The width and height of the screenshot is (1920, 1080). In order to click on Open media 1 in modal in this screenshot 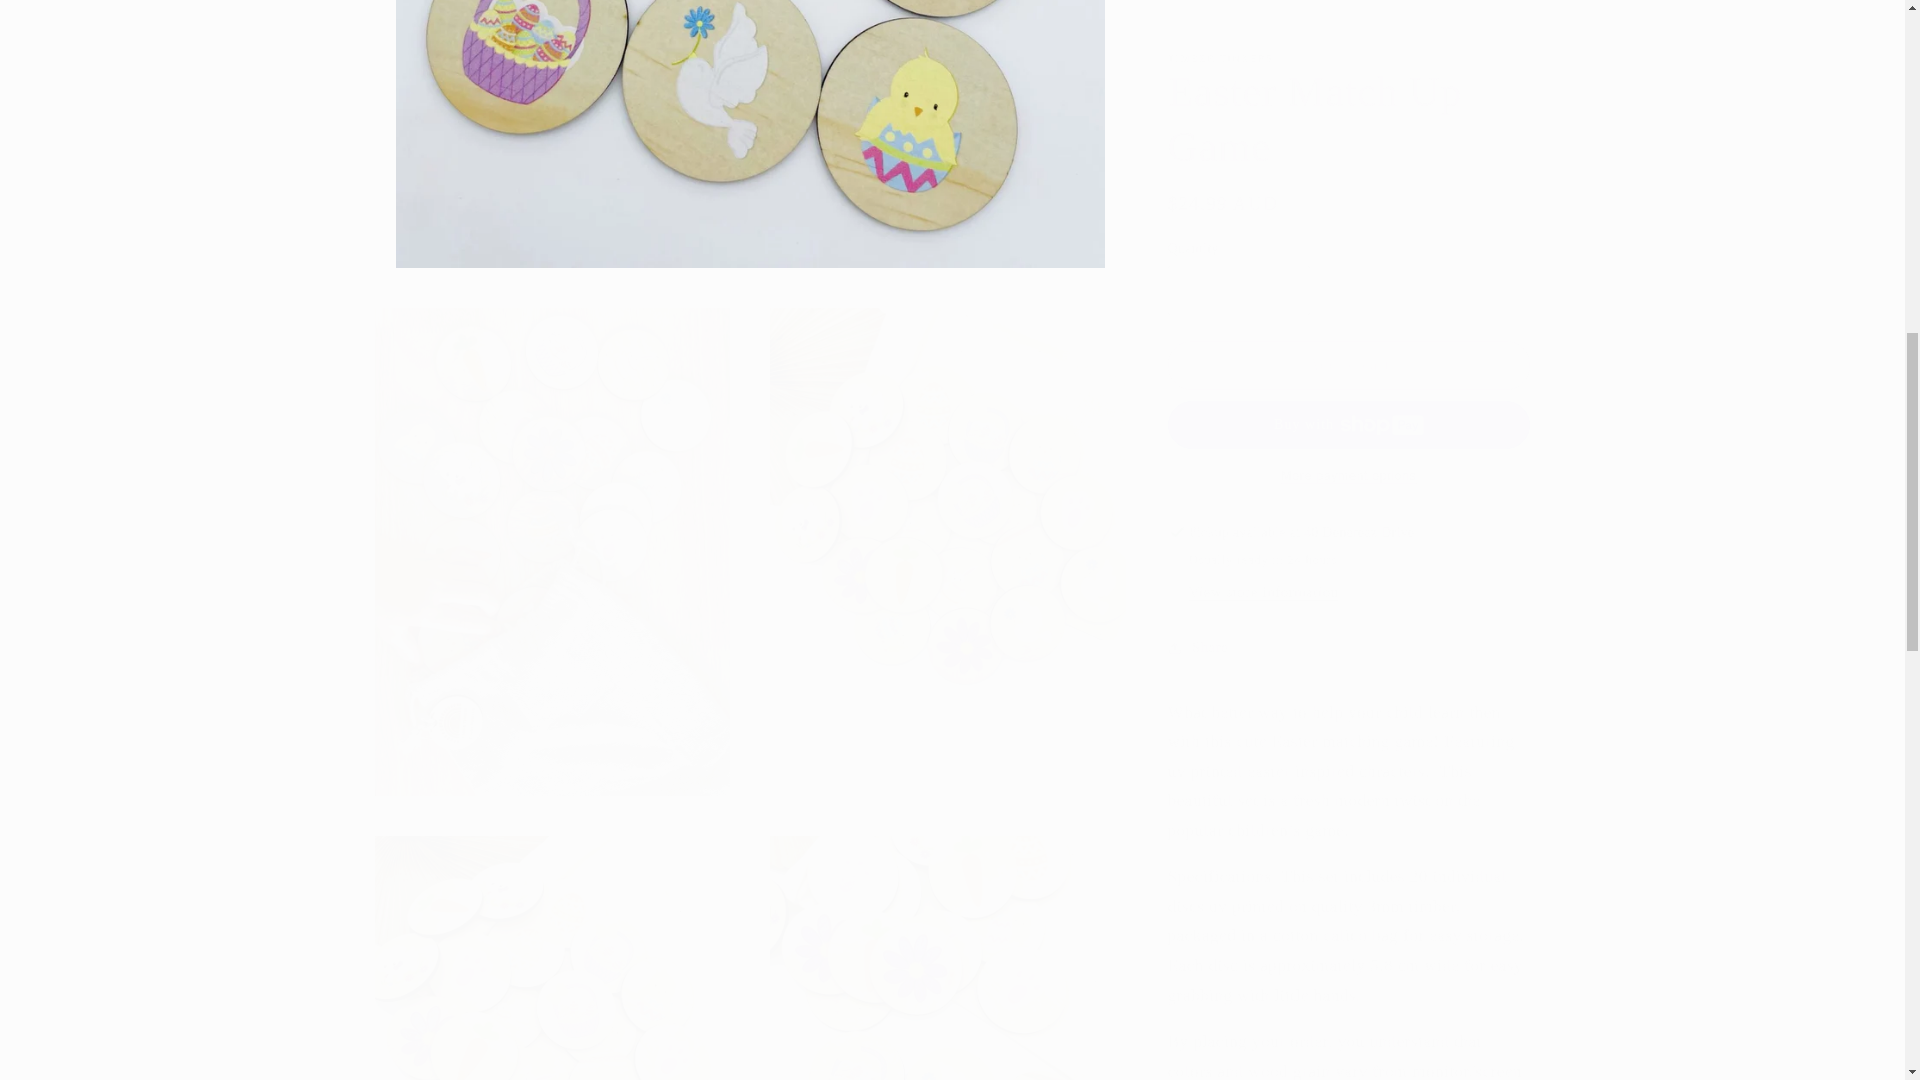, I will do `click(750, 124)`.